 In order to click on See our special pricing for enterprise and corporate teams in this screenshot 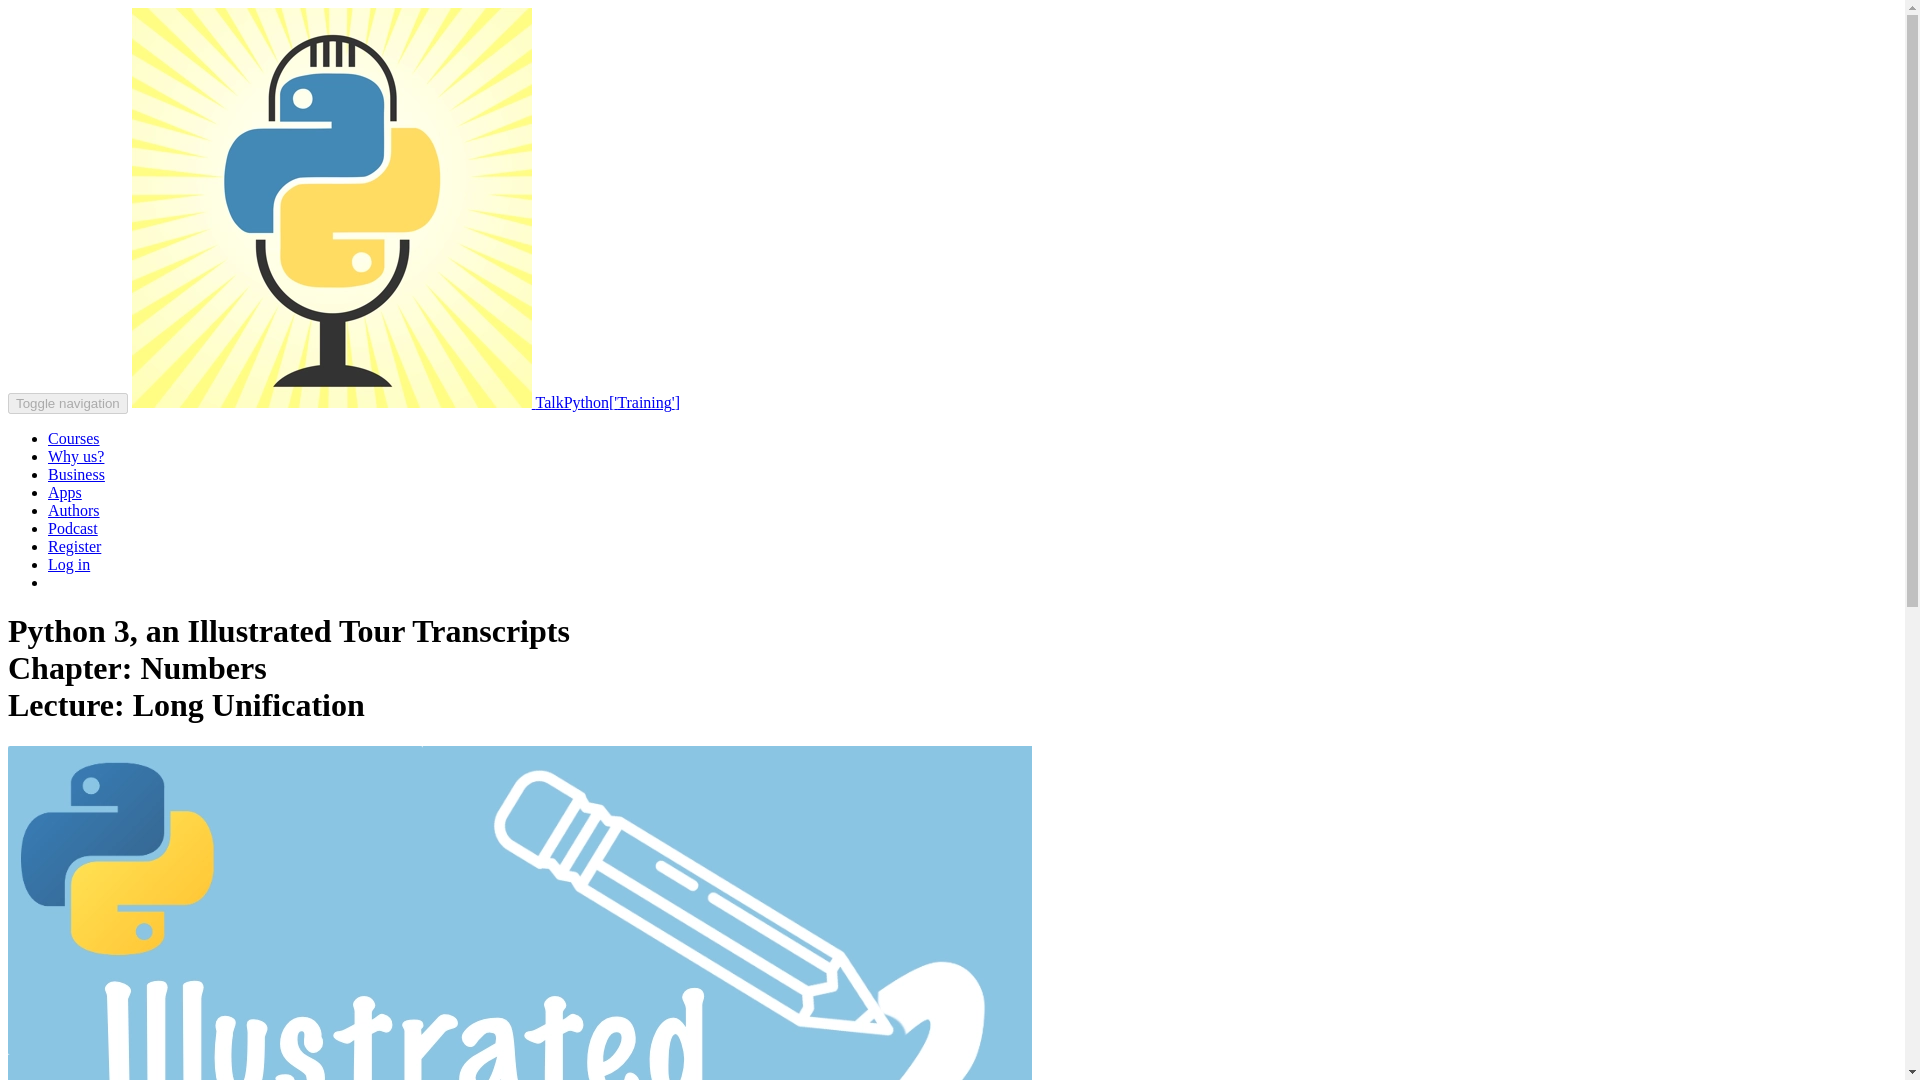, I will do `click(76, 474)`.